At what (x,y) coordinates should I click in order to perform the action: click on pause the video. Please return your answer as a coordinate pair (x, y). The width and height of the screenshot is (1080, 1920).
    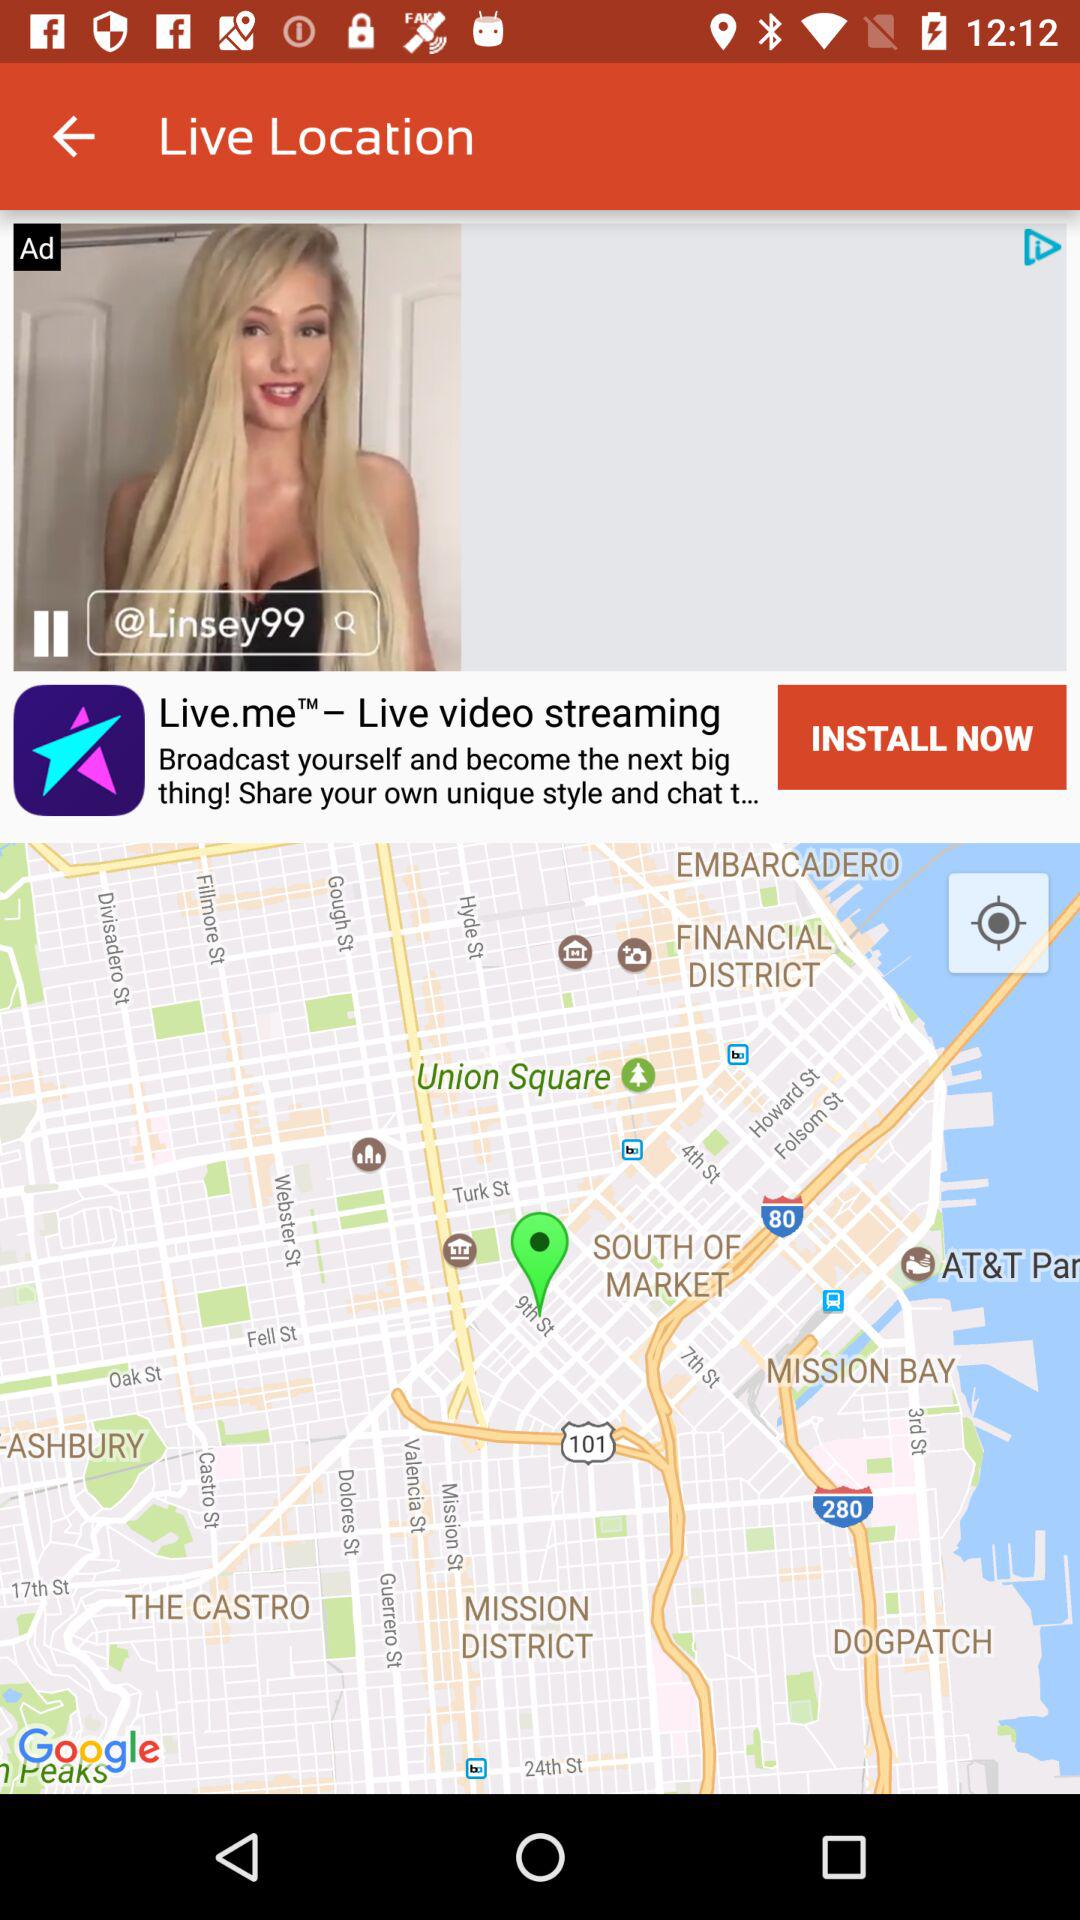
    Looking at the image, I should click on (50, 634).